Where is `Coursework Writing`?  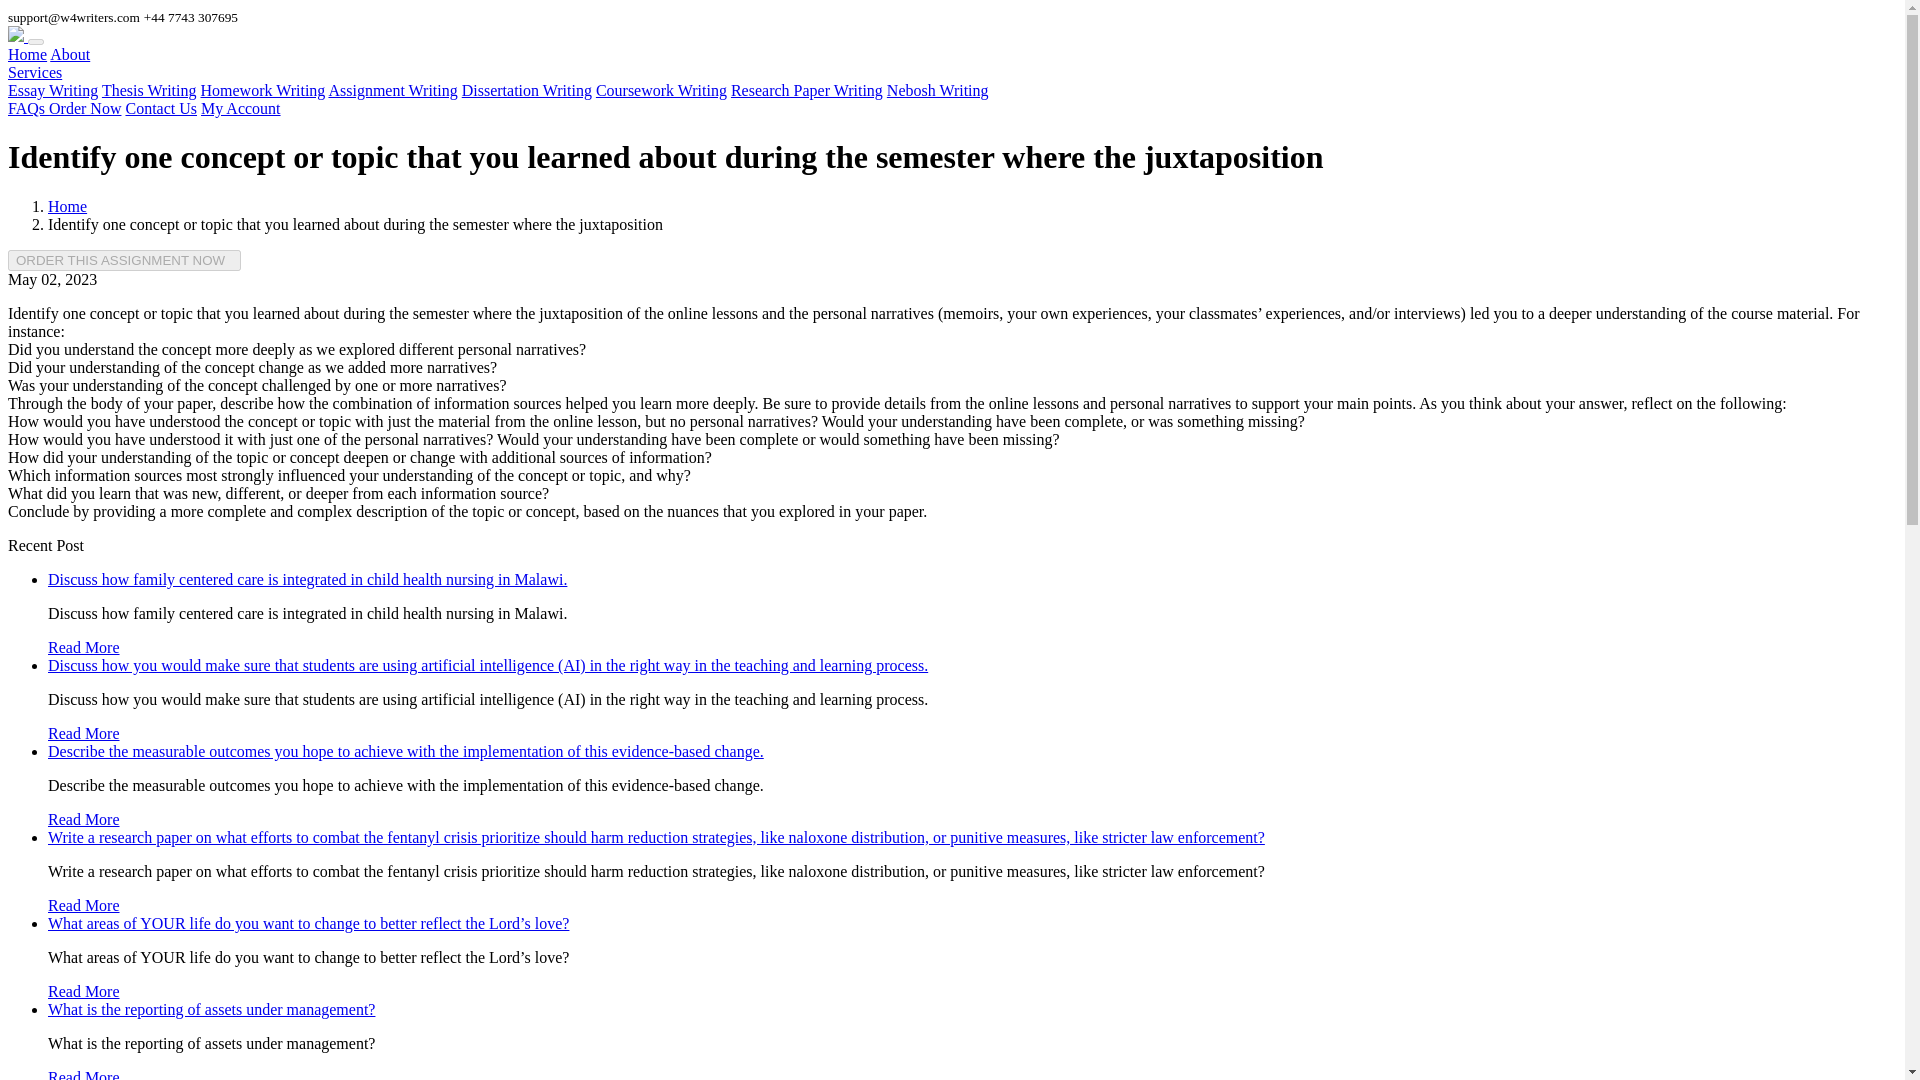
Coursework Writing is located at coordinates (661, 90).